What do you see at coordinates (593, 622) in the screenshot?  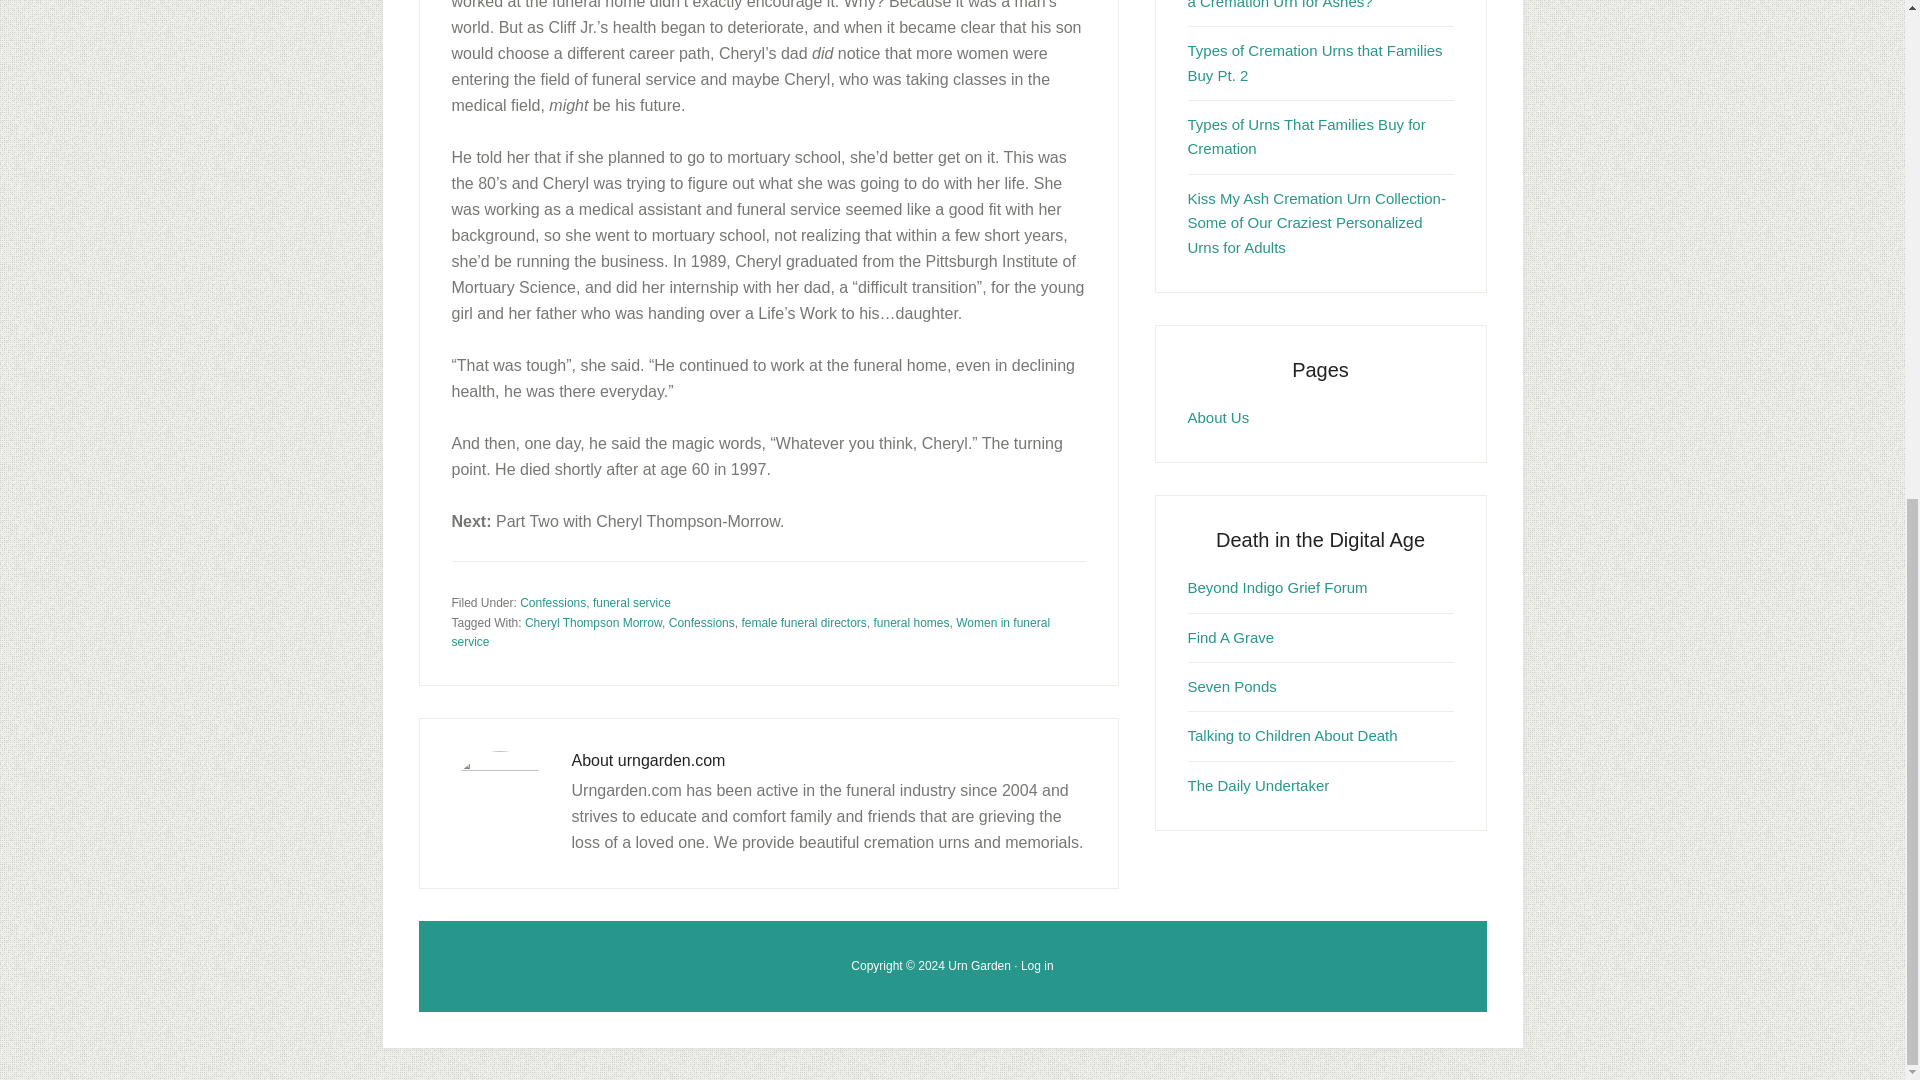 I see `Cheryl Thompson Morrow` at bounding box center [593, 622].